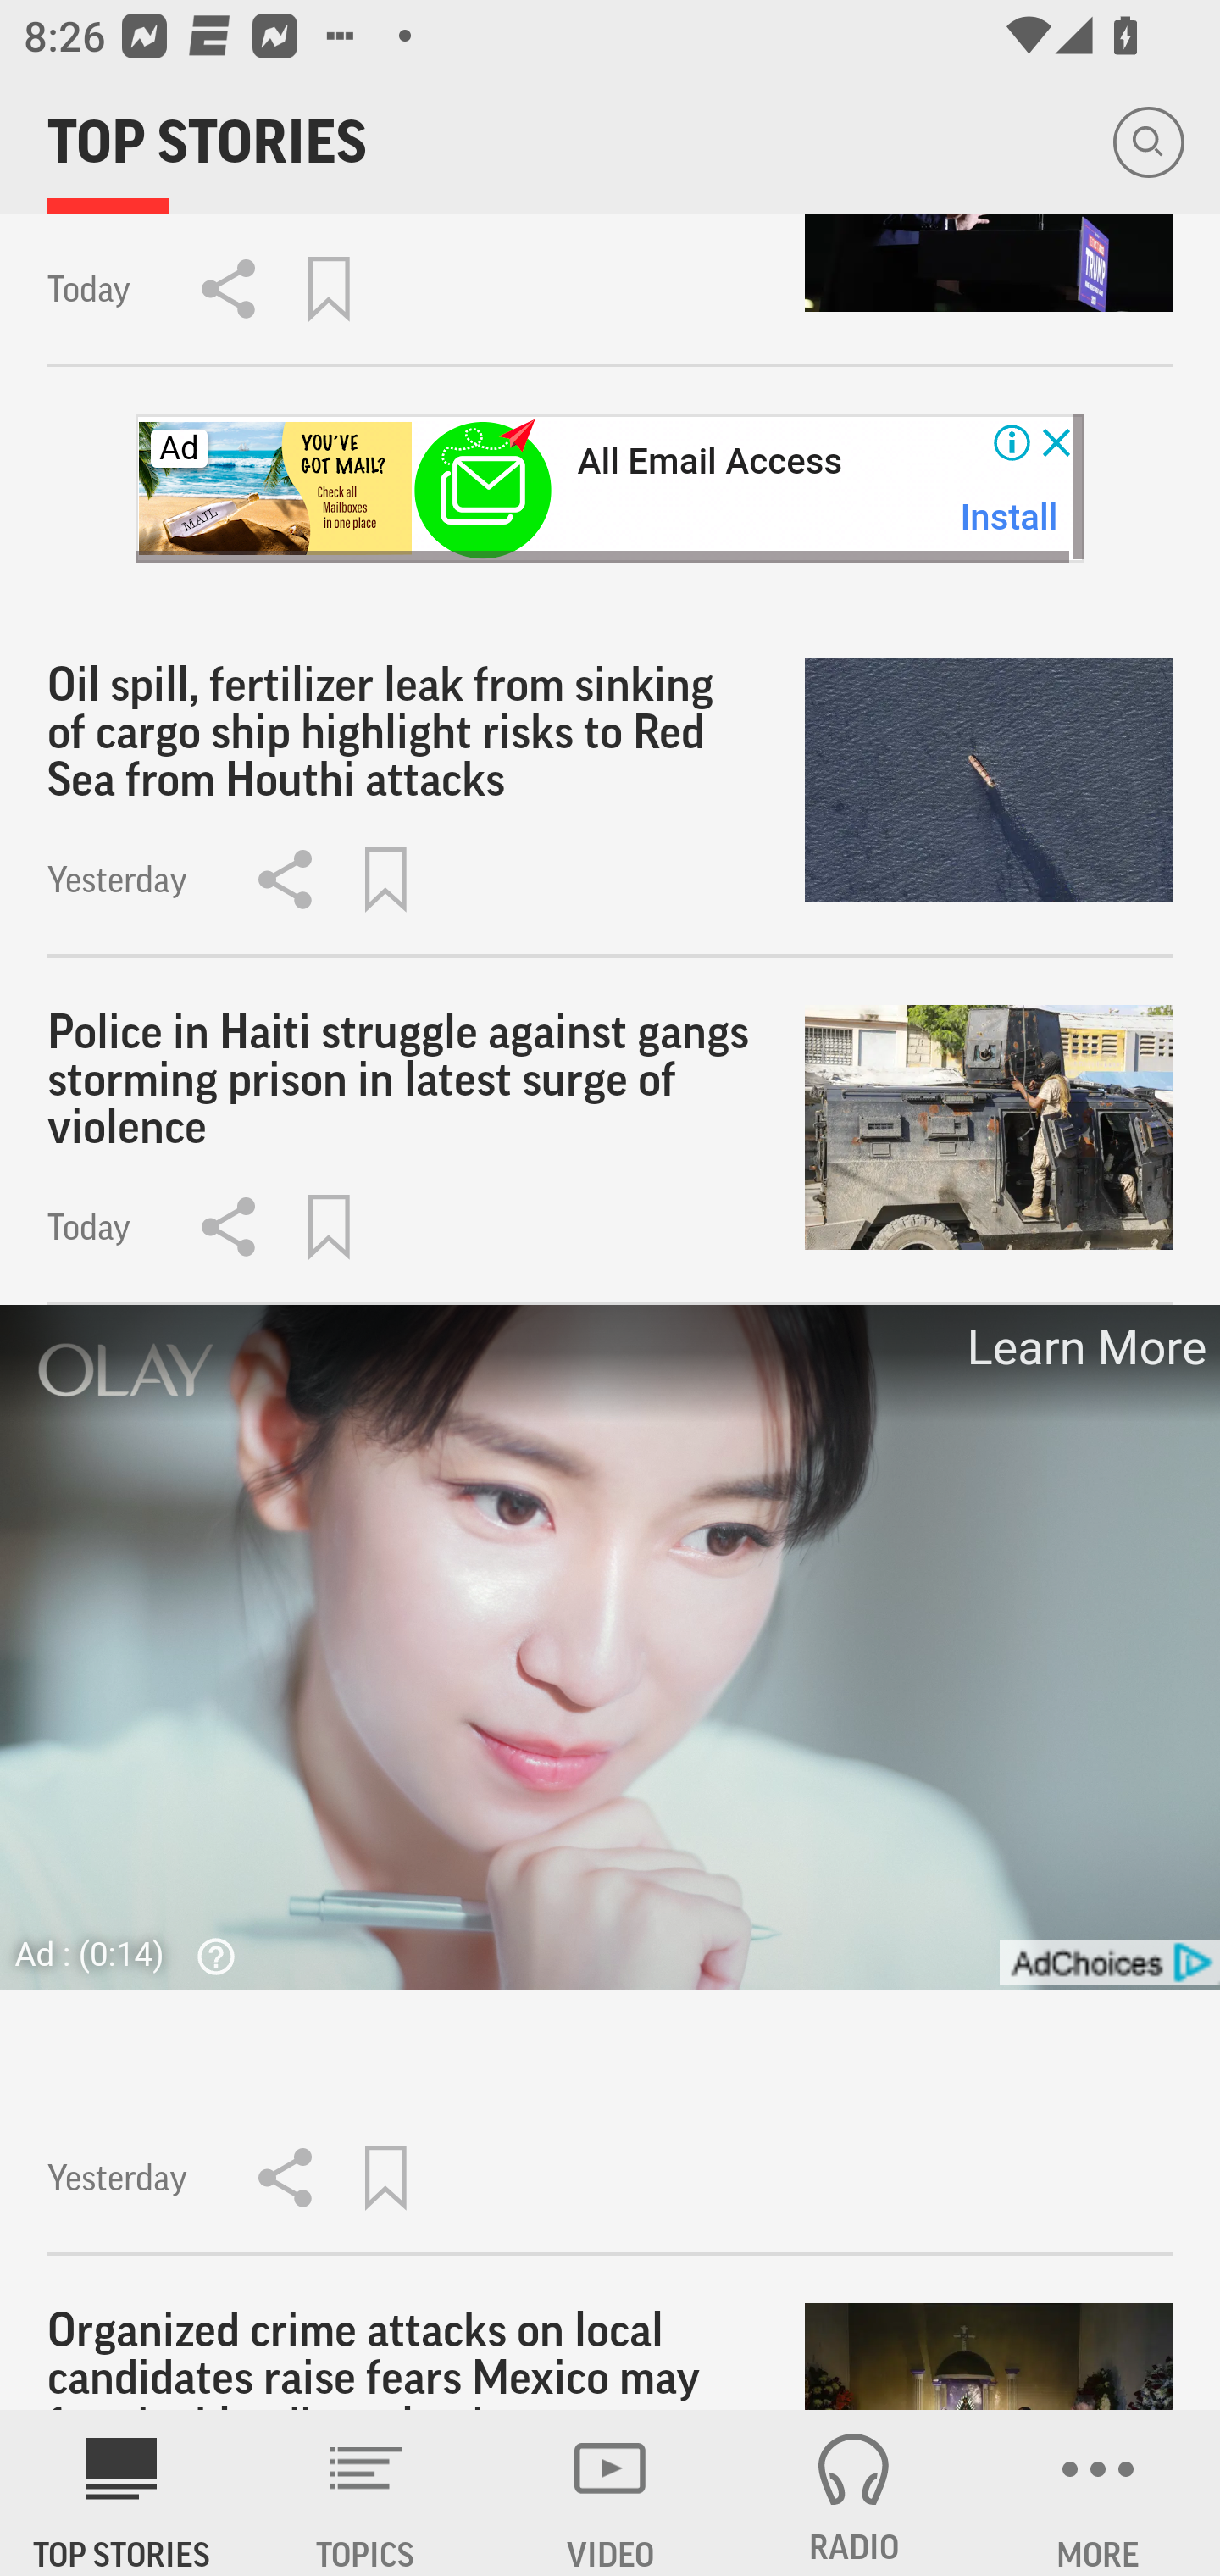 The height and width of the screenshot is (2576, 1220). Describe the element at coordinates (1084, 1348) in the screenshot. I see `Learn More` at that location.